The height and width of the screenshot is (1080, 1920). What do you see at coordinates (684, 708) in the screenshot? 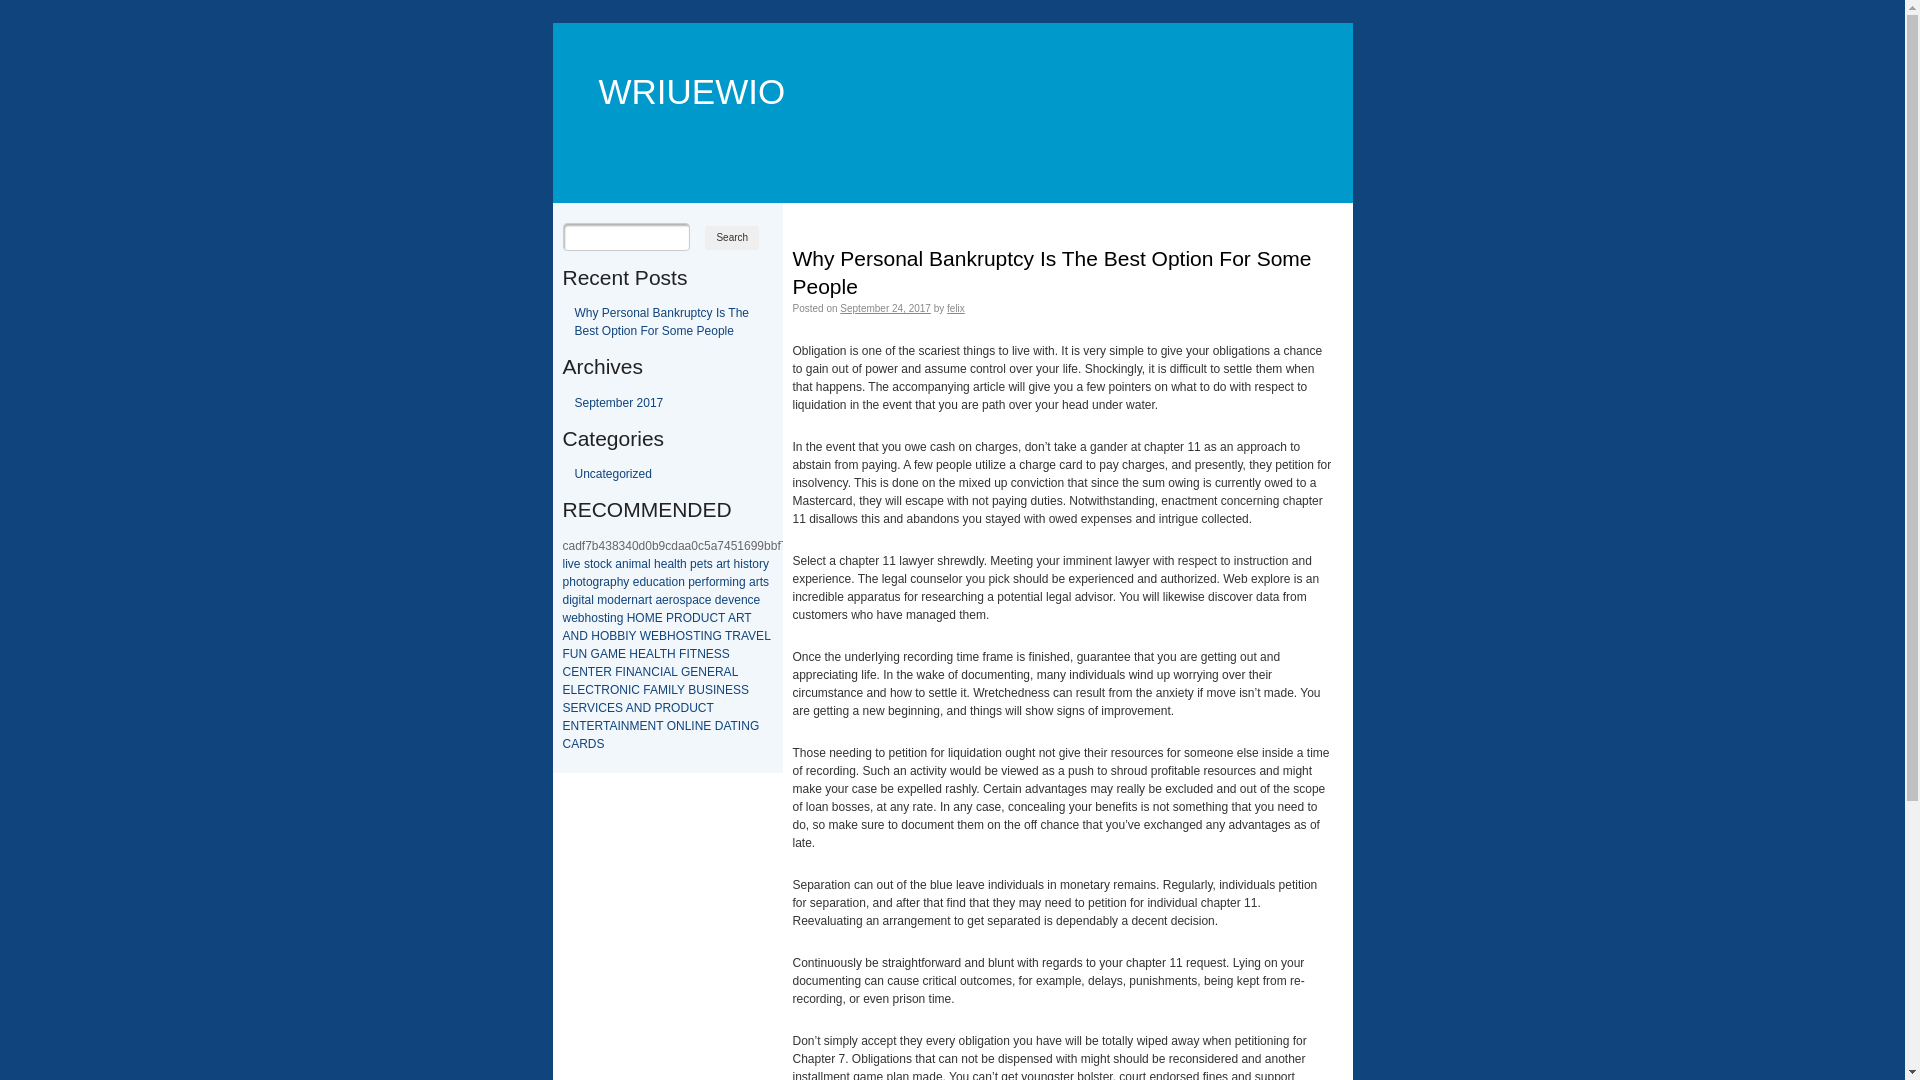
I see `D` at bounding box center [684, 708].